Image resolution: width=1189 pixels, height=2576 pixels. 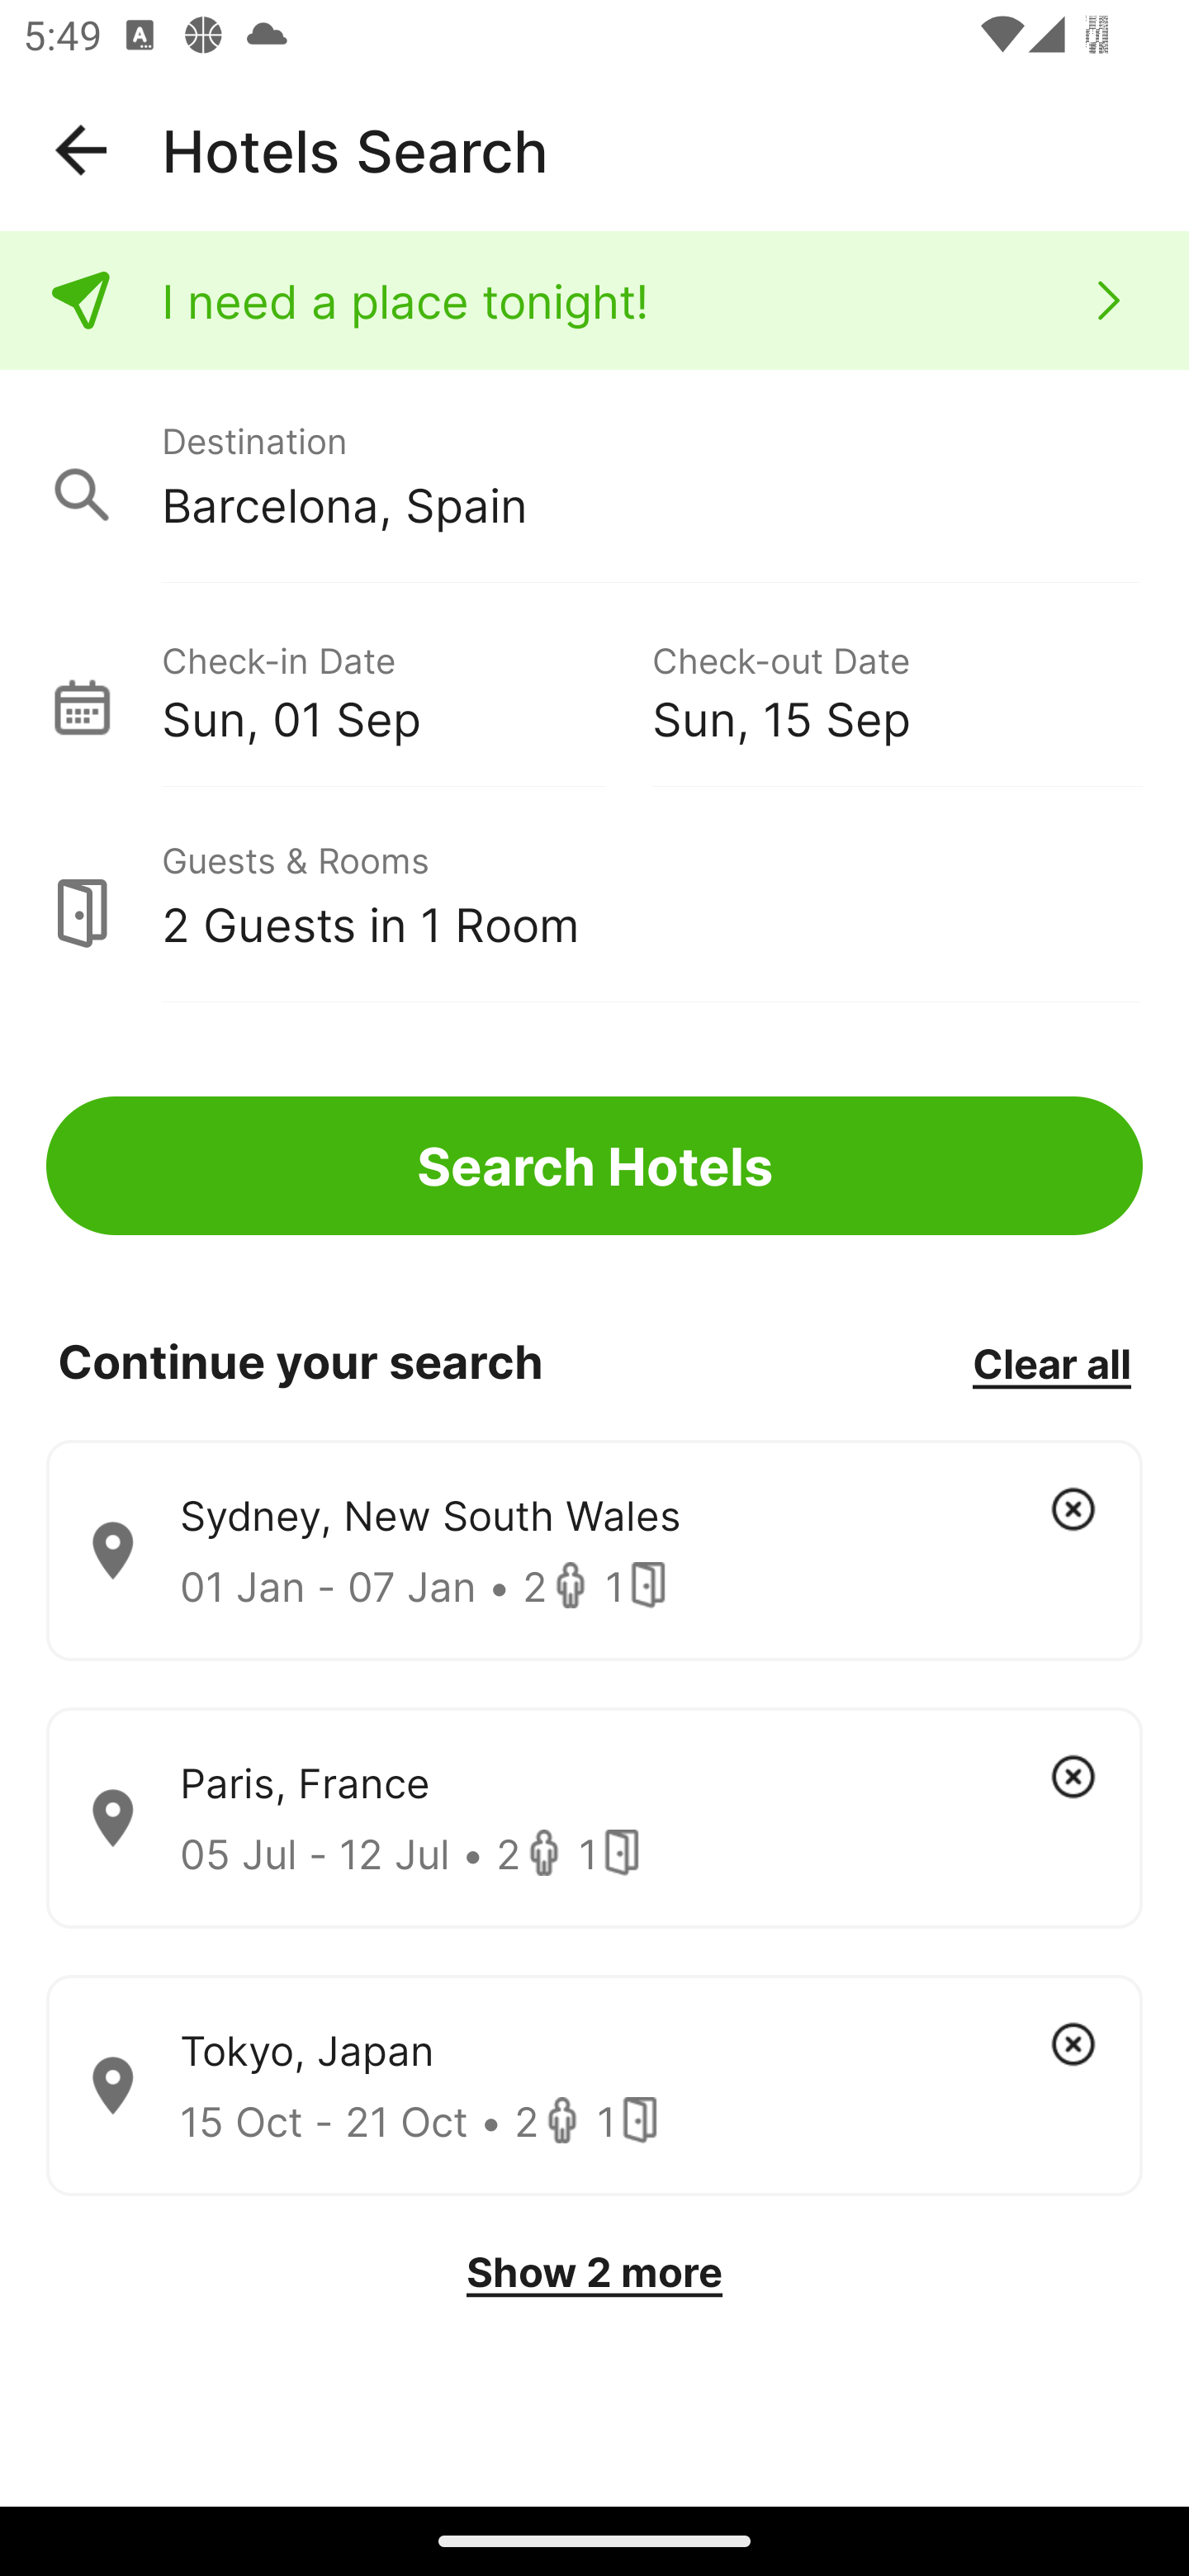 What do you see at coordinates (594, 1818) in the screenshot?
I see `Paris, France 05 Jul - 12 Jul • 2  1 ` at bounding box center [594, 1818].